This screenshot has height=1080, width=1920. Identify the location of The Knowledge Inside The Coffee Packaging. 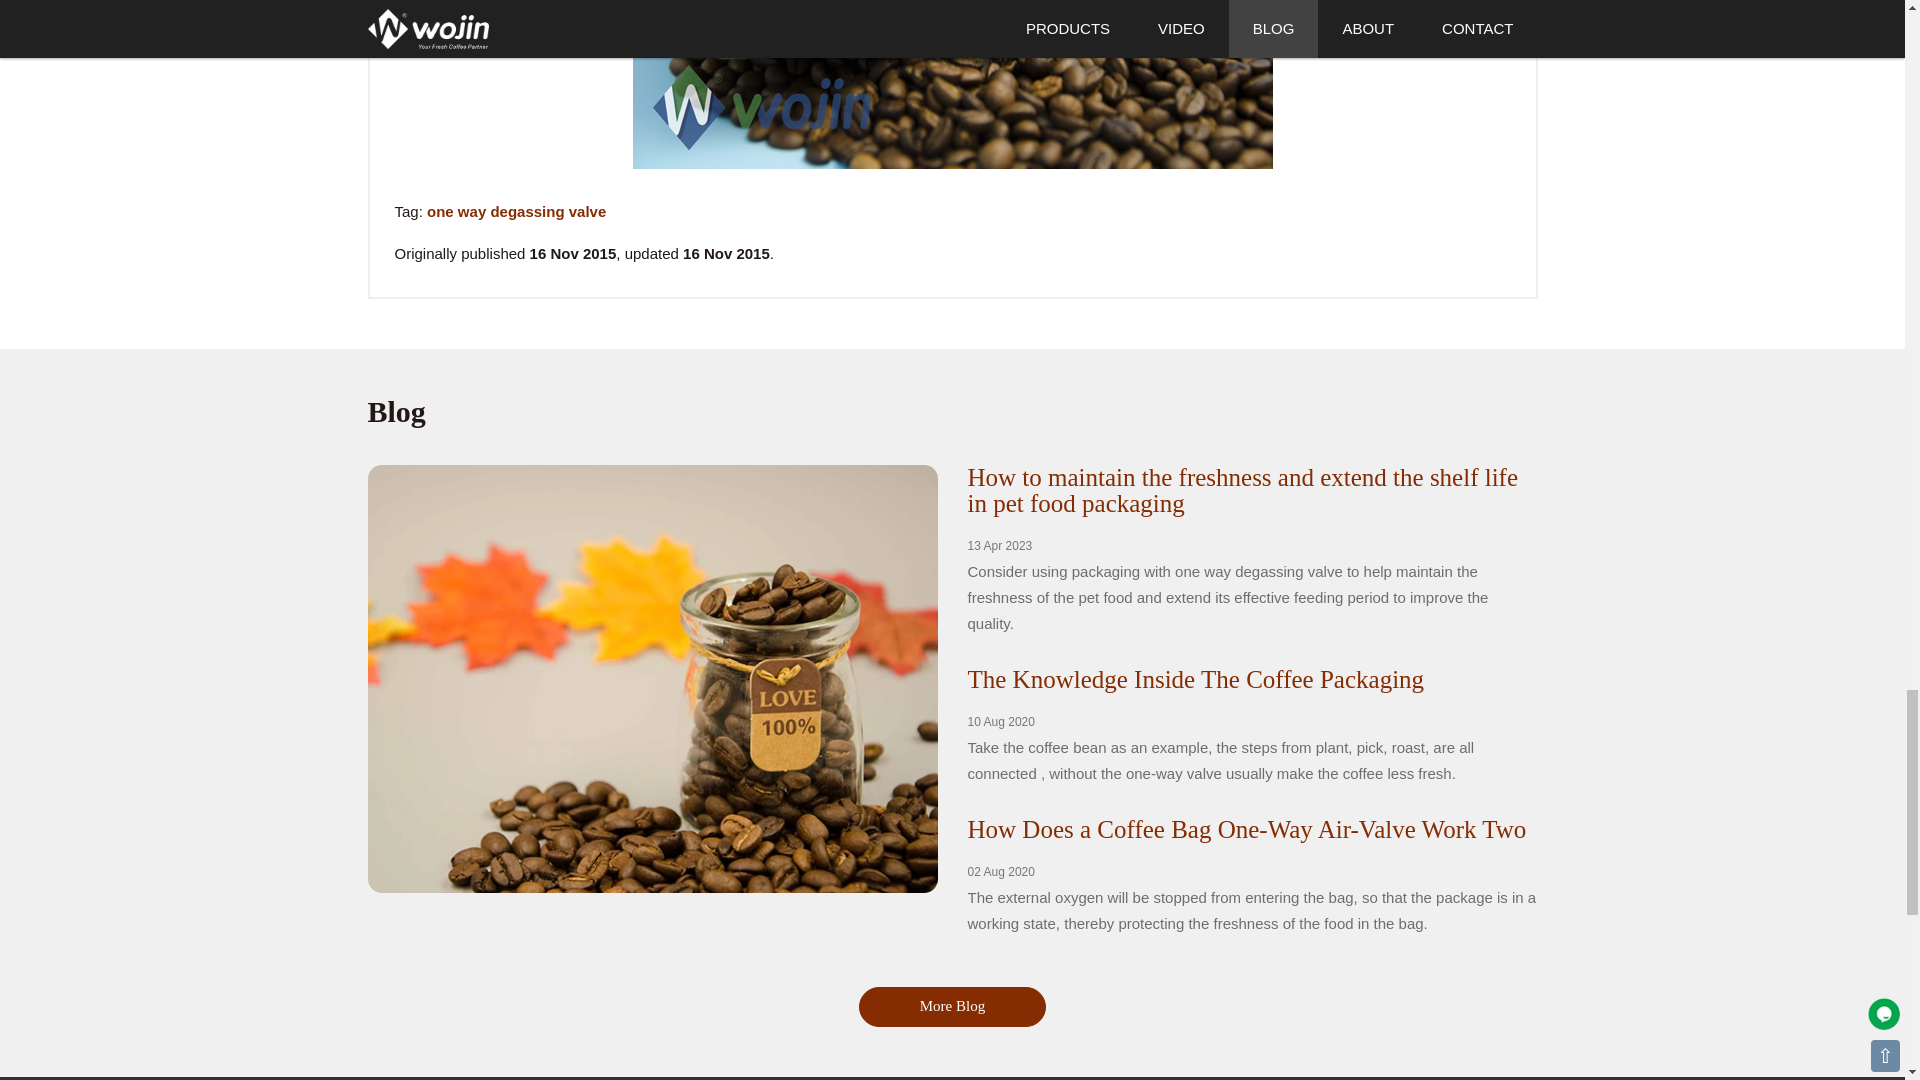
(1196, 680).